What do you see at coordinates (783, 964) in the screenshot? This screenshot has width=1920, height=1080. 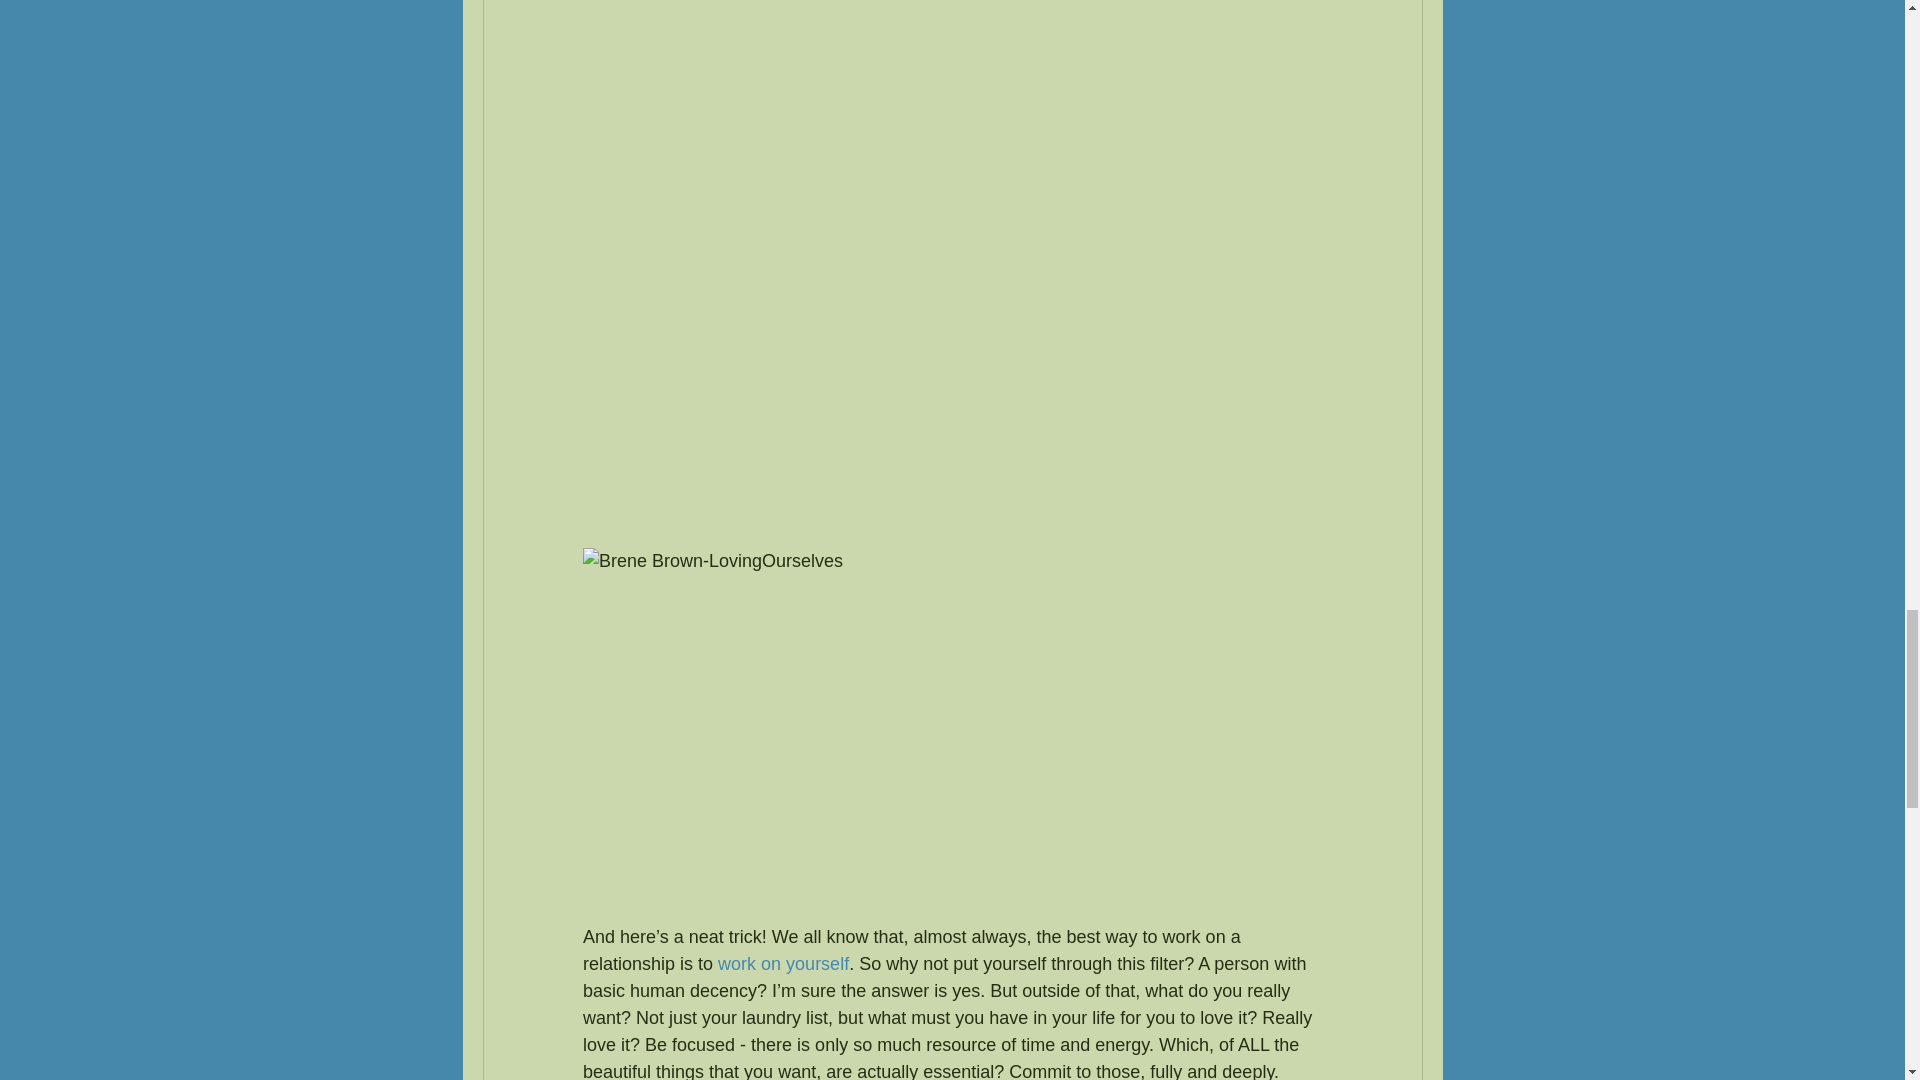 I see `work on yourself` at bounding box center [783, 964].